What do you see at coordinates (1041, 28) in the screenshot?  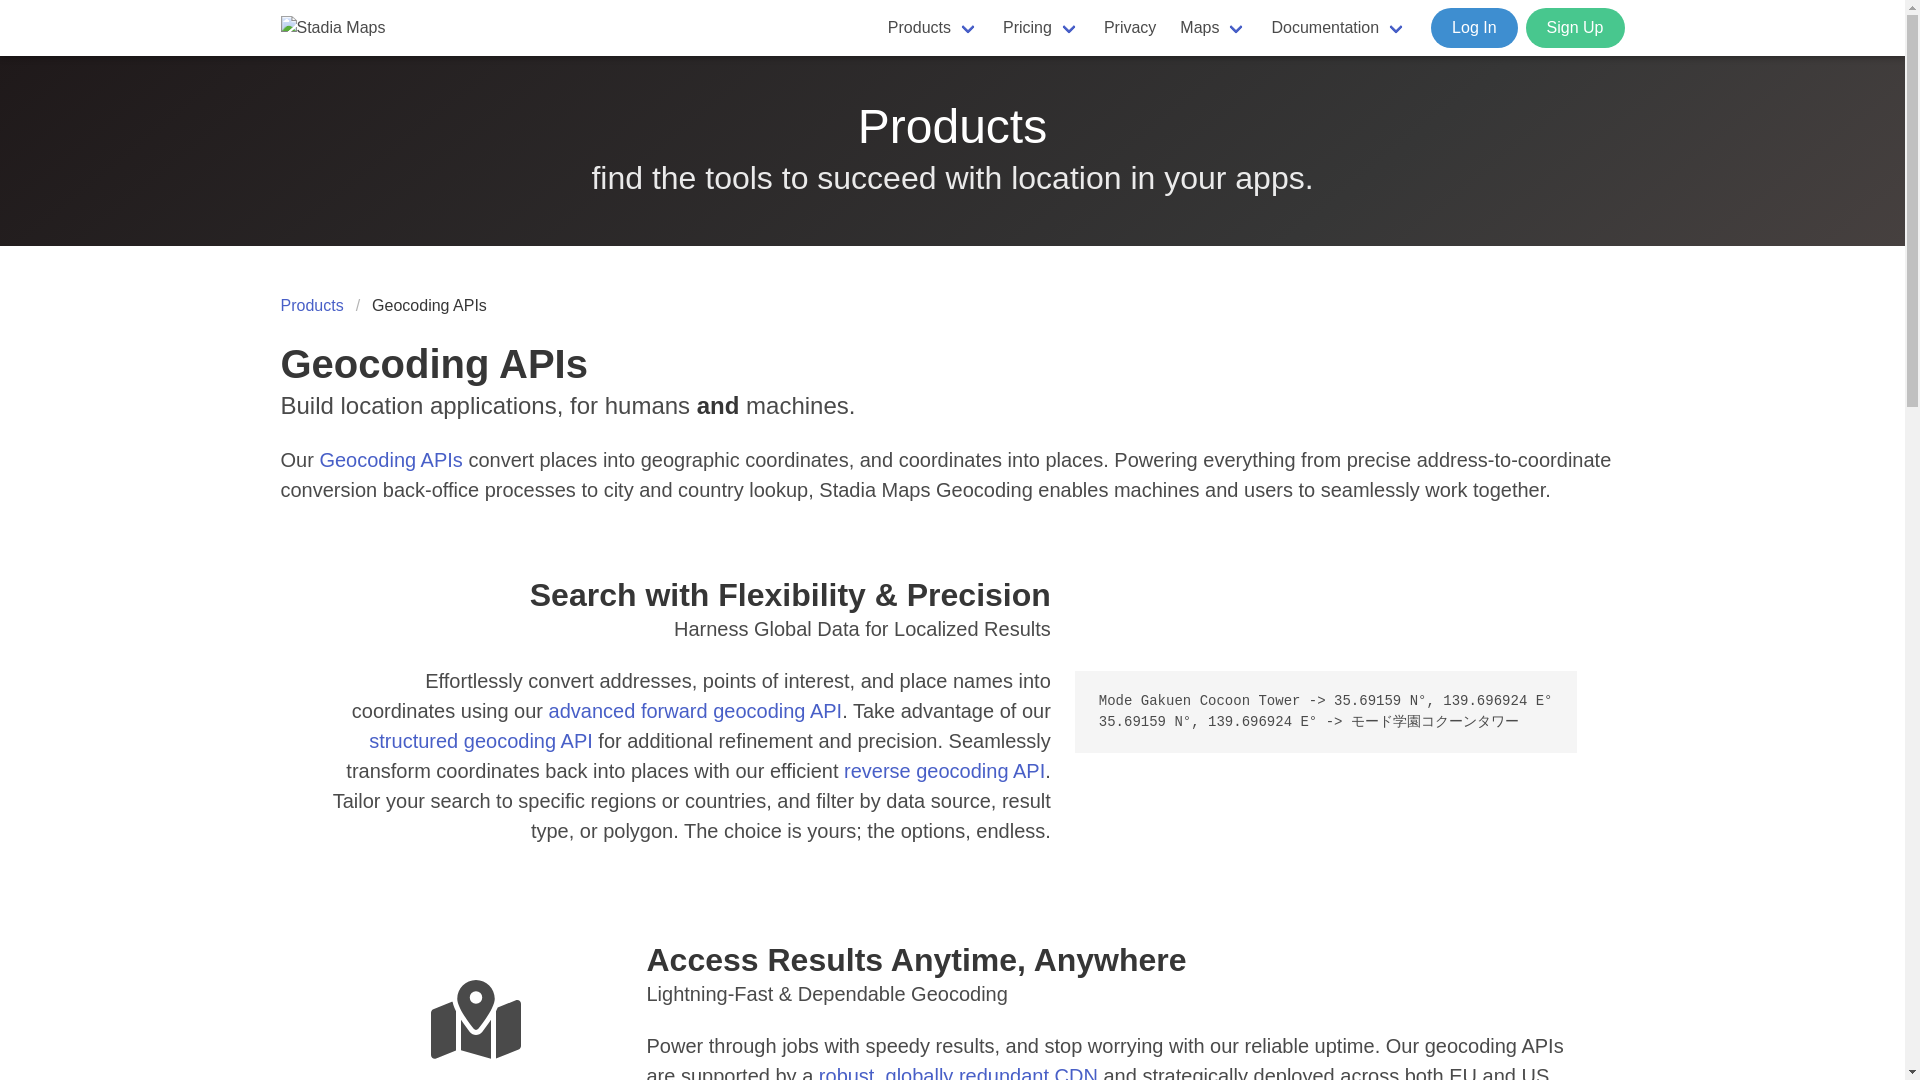 I see `Pricing` at bounding box center [1041, 28].